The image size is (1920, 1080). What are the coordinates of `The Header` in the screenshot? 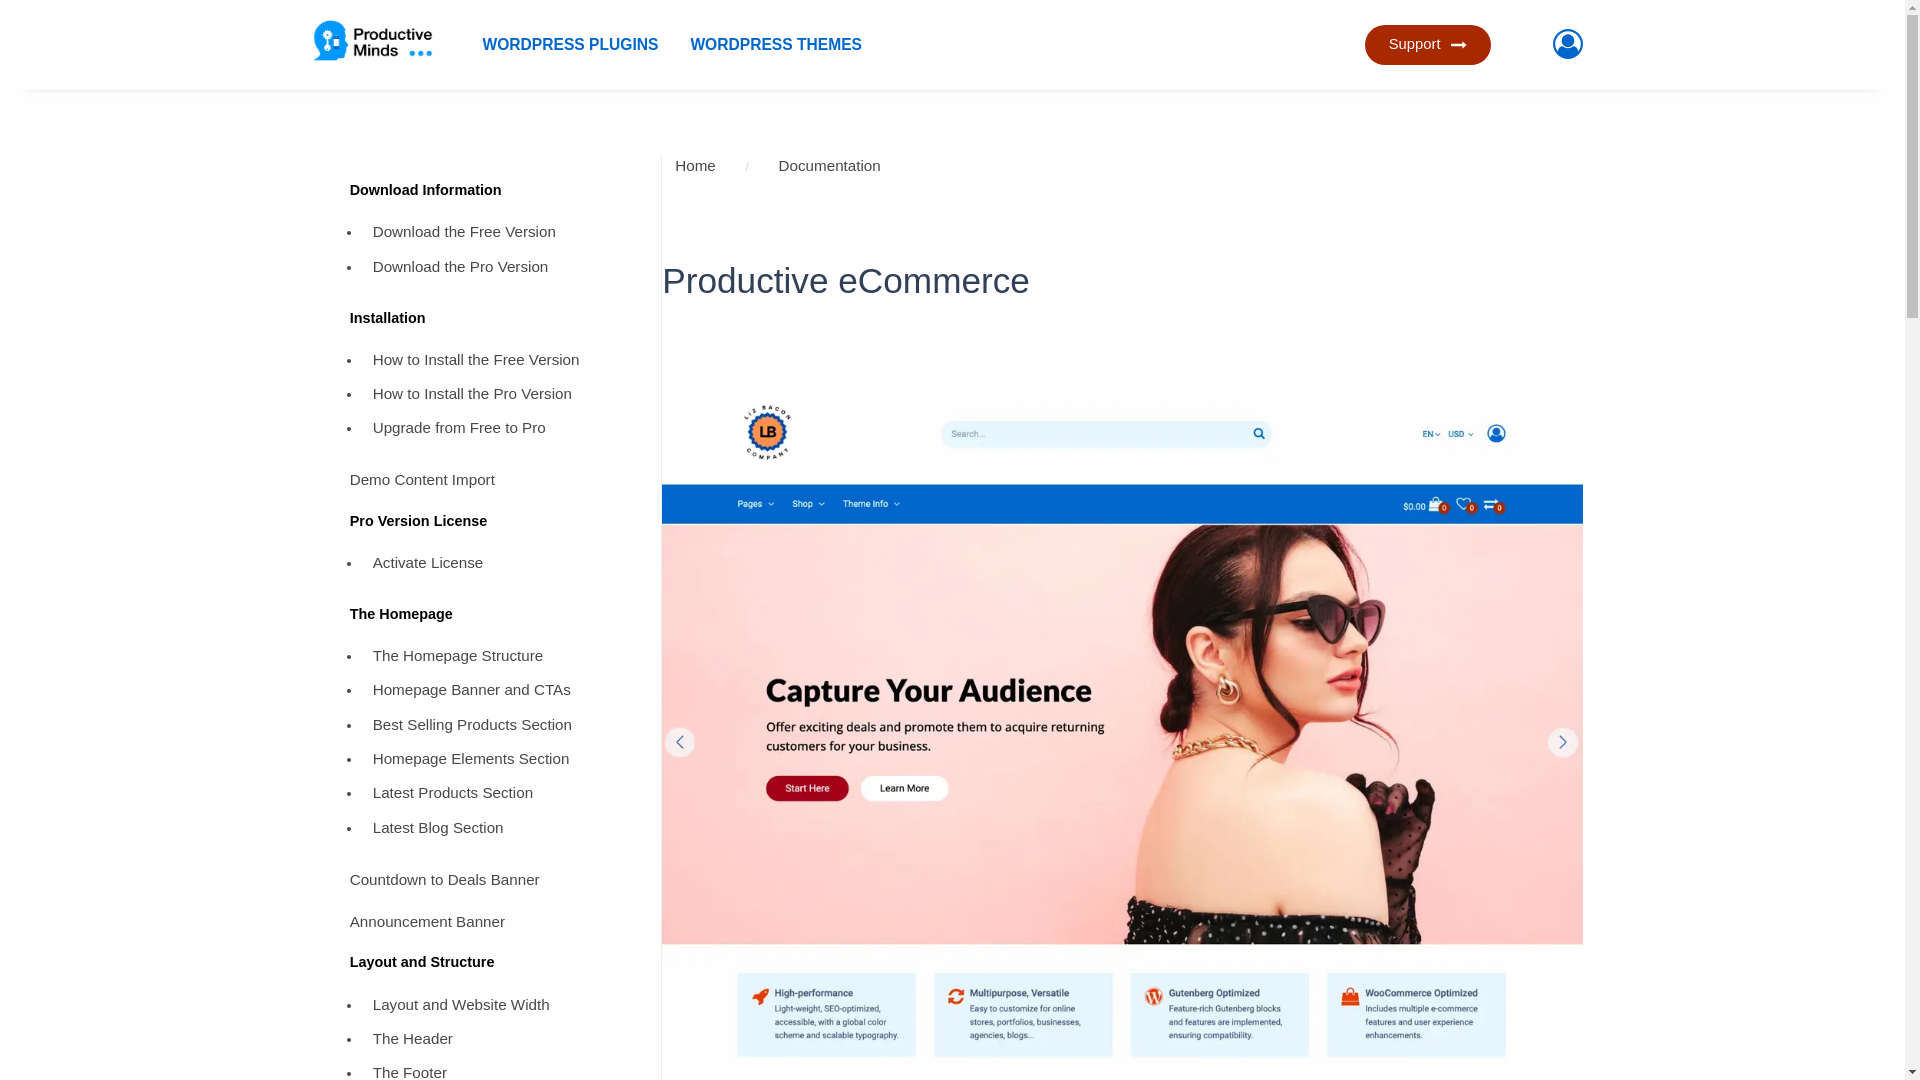 It's located at (500, 1042).